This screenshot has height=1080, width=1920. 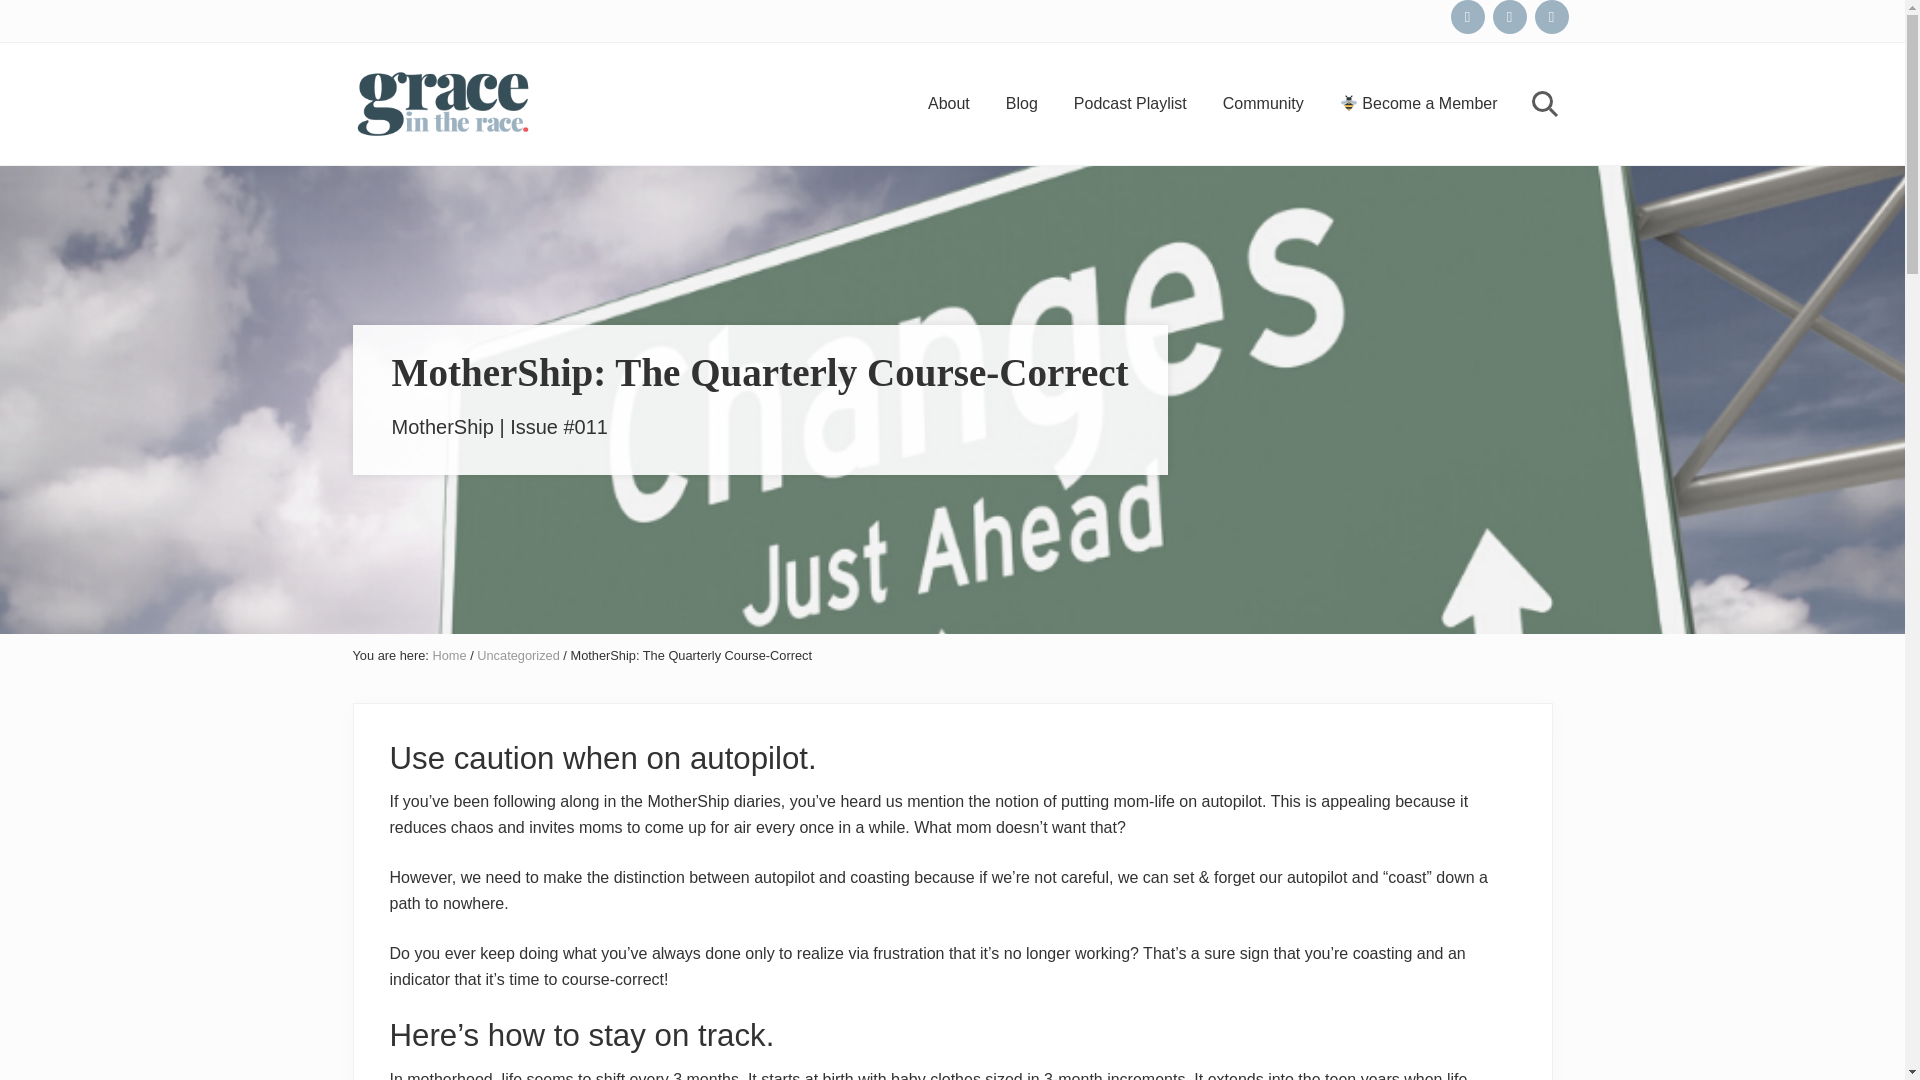 What do you see at coordinates (1264, 102) in the screenshot?
I see `Community` at bounding box center [1264, 102].